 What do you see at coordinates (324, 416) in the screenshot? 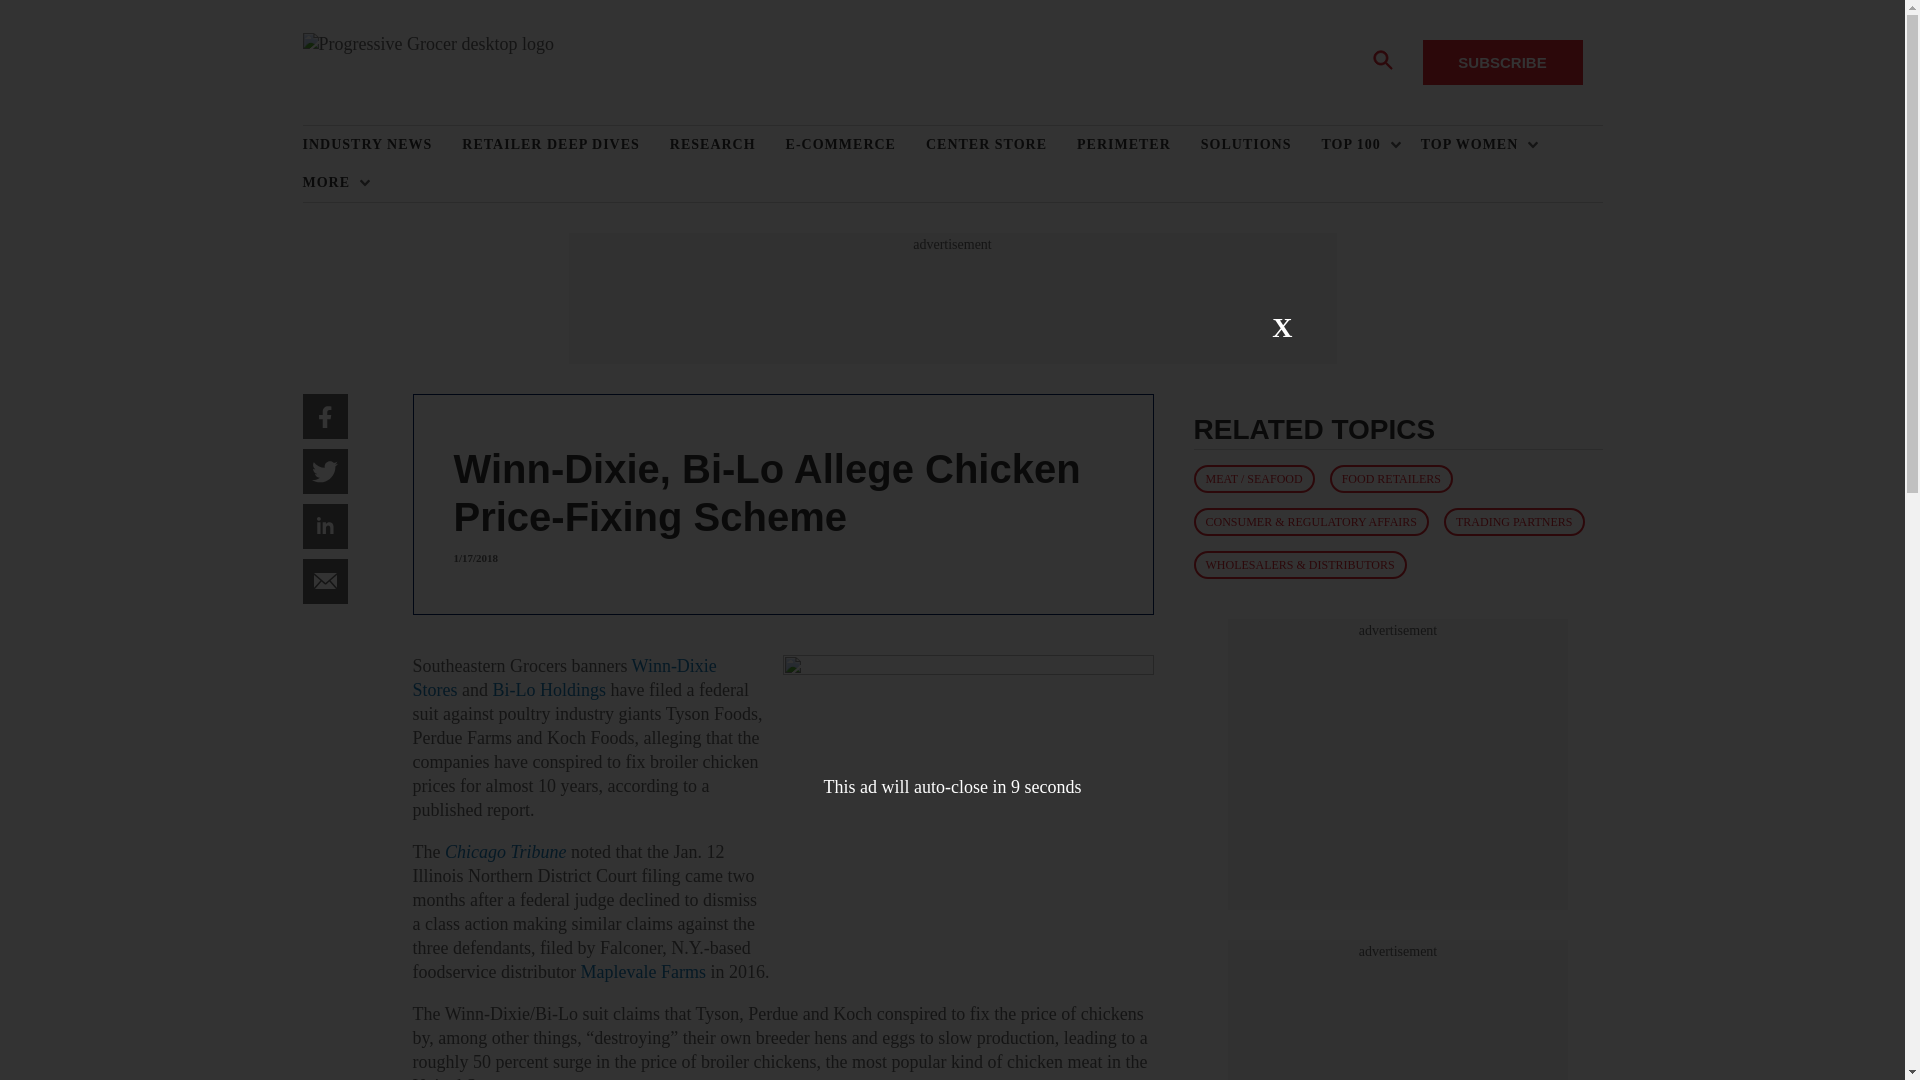
I see `facebook` at bounding box center [324, 416].